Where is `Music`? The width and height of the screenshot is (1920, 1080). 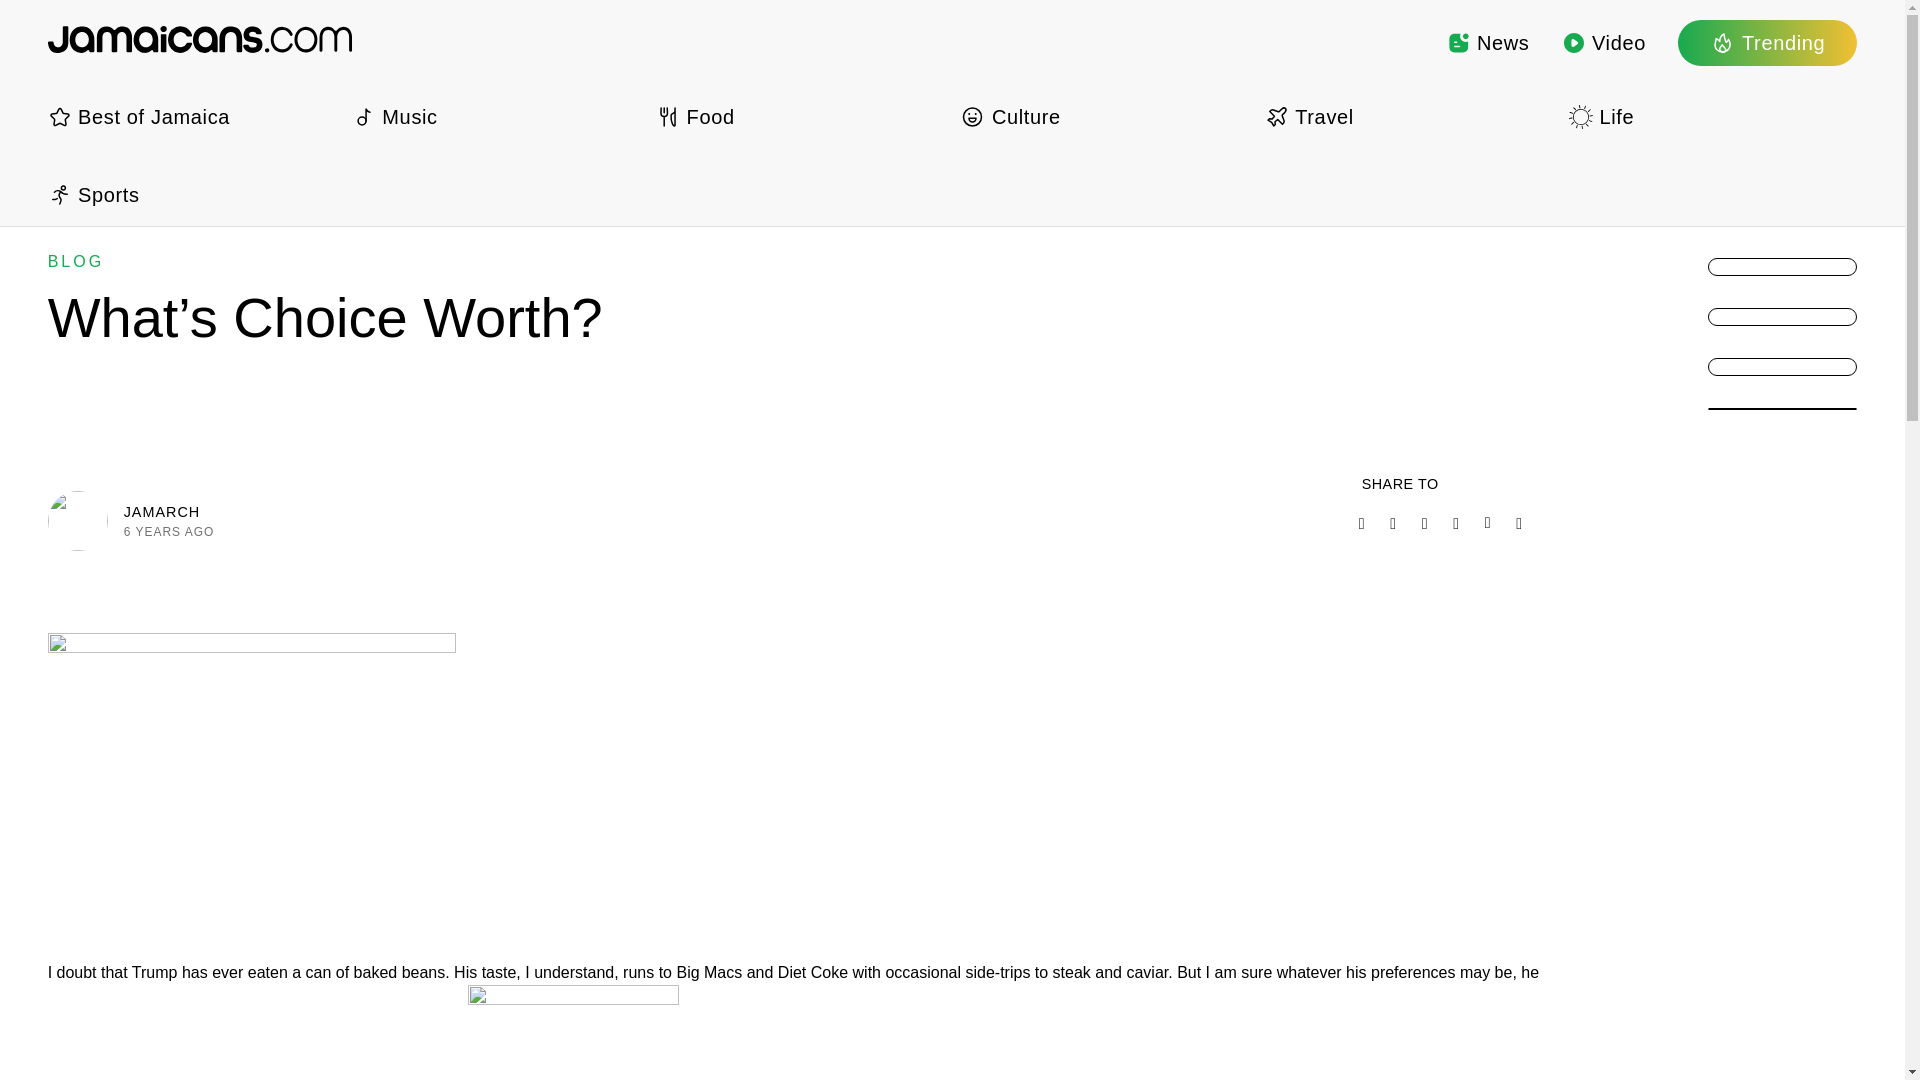
Music is located at coordinates (495, 116).